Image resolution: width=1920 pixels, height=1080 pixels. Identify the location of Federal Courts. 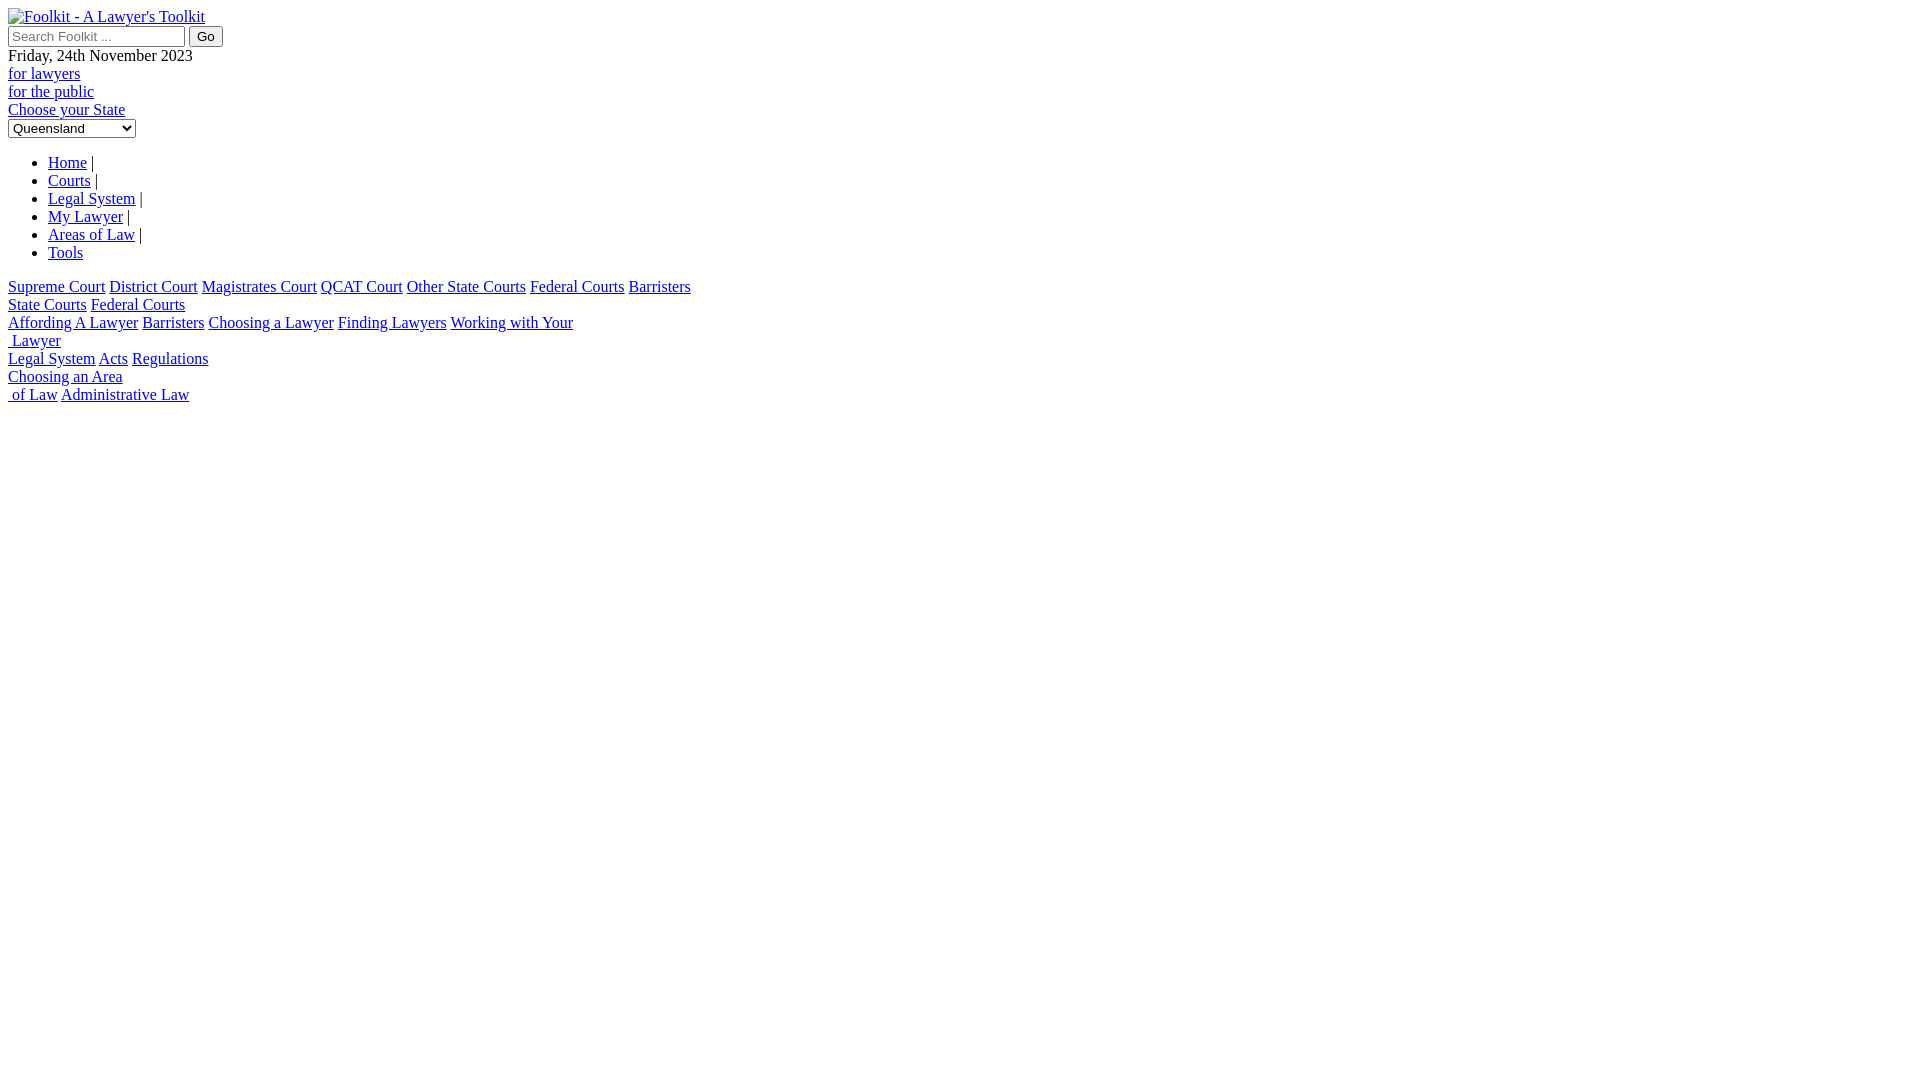
(138, 304).